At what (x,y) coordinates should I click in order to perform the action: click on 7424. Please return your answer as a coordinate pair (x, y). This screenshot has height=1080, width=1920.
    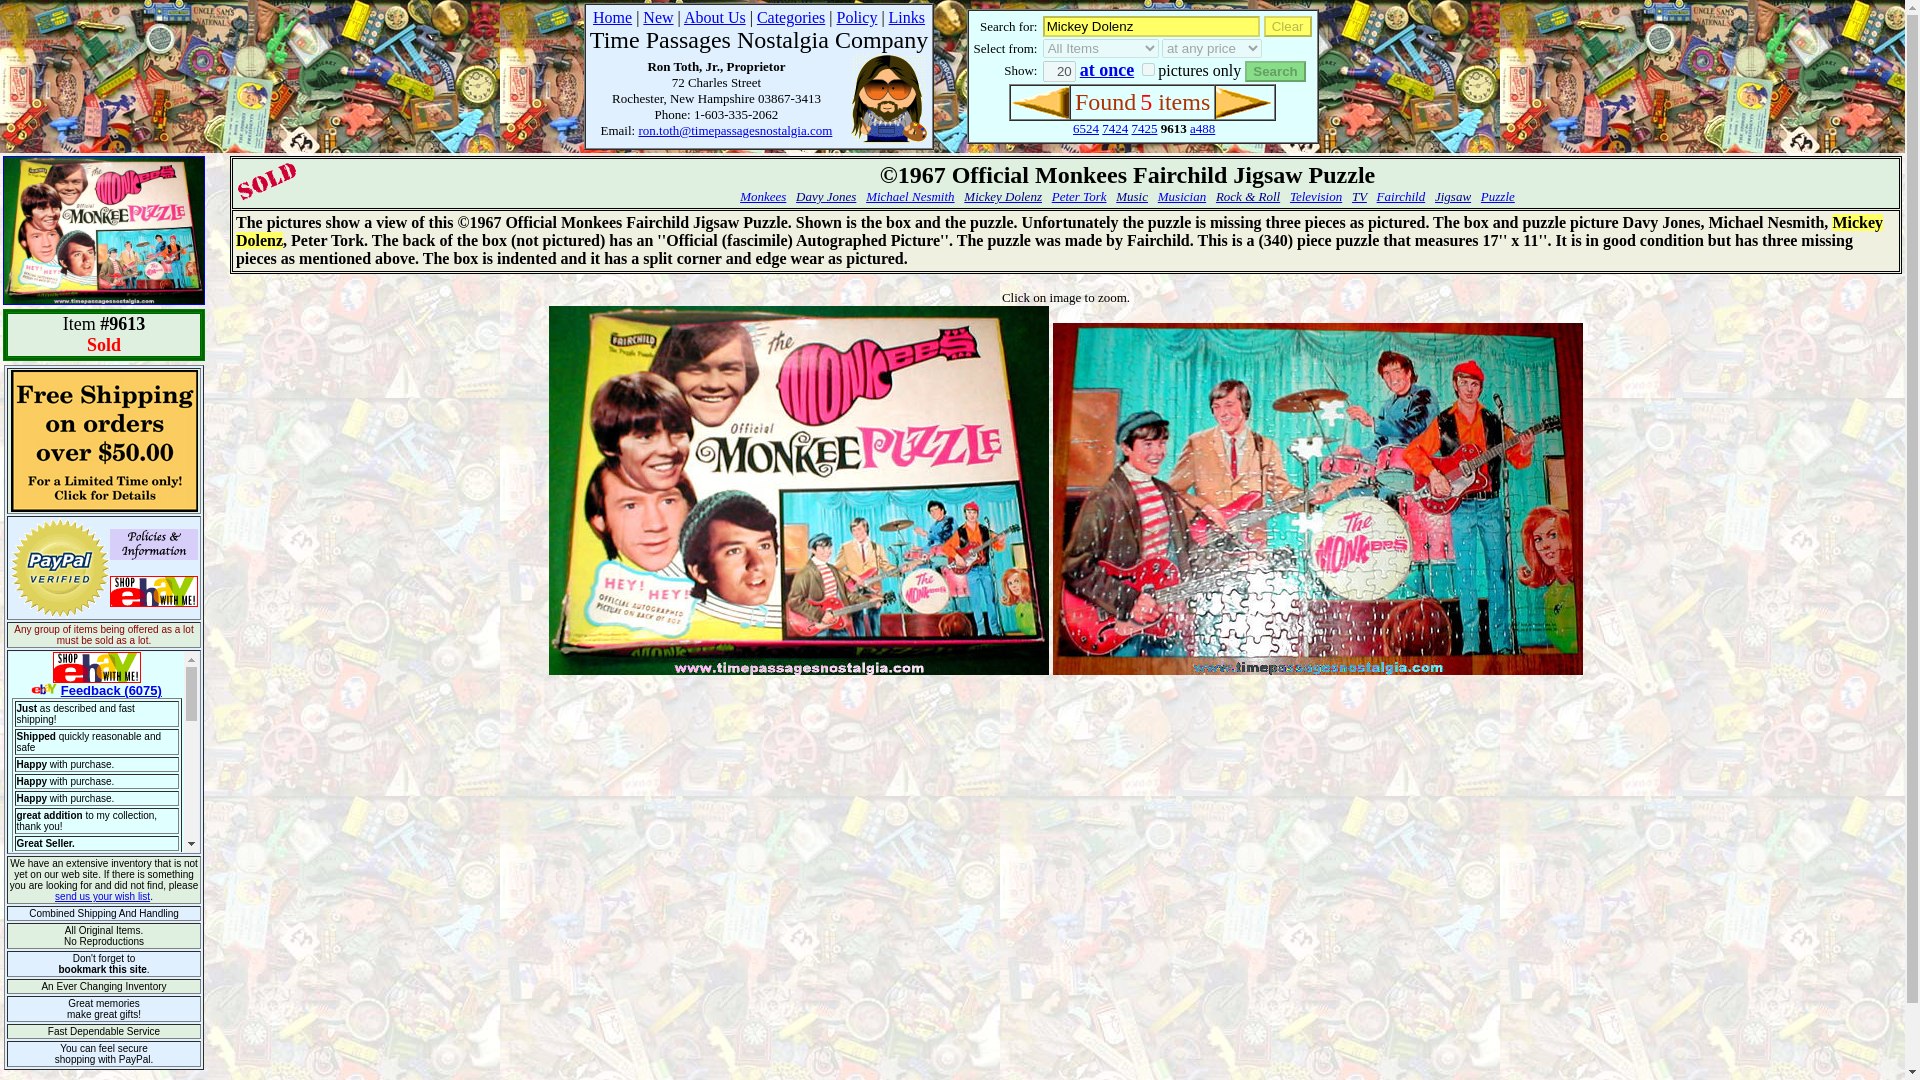
    Looking at the image, I should click on (1115, 128).